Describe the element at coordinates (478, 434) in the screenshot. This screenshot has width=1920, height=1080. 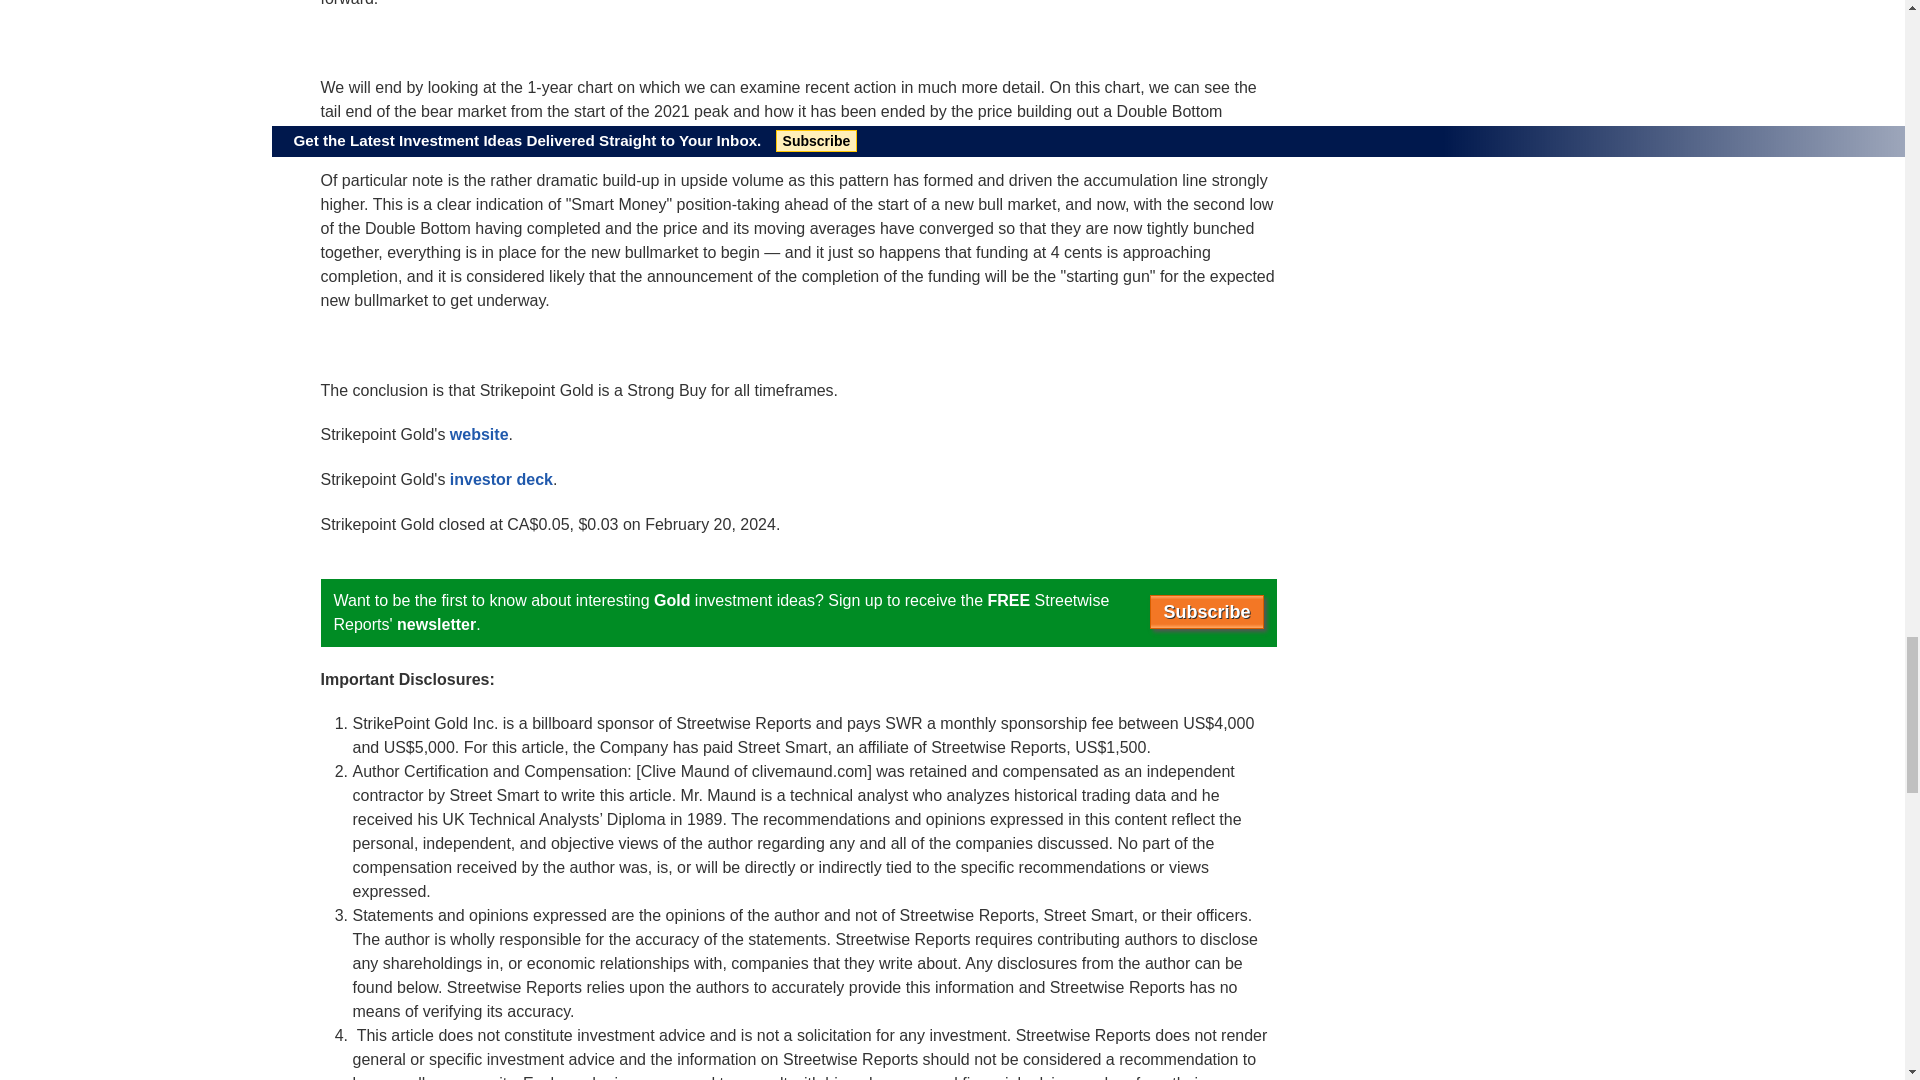
I see `website` at that location.